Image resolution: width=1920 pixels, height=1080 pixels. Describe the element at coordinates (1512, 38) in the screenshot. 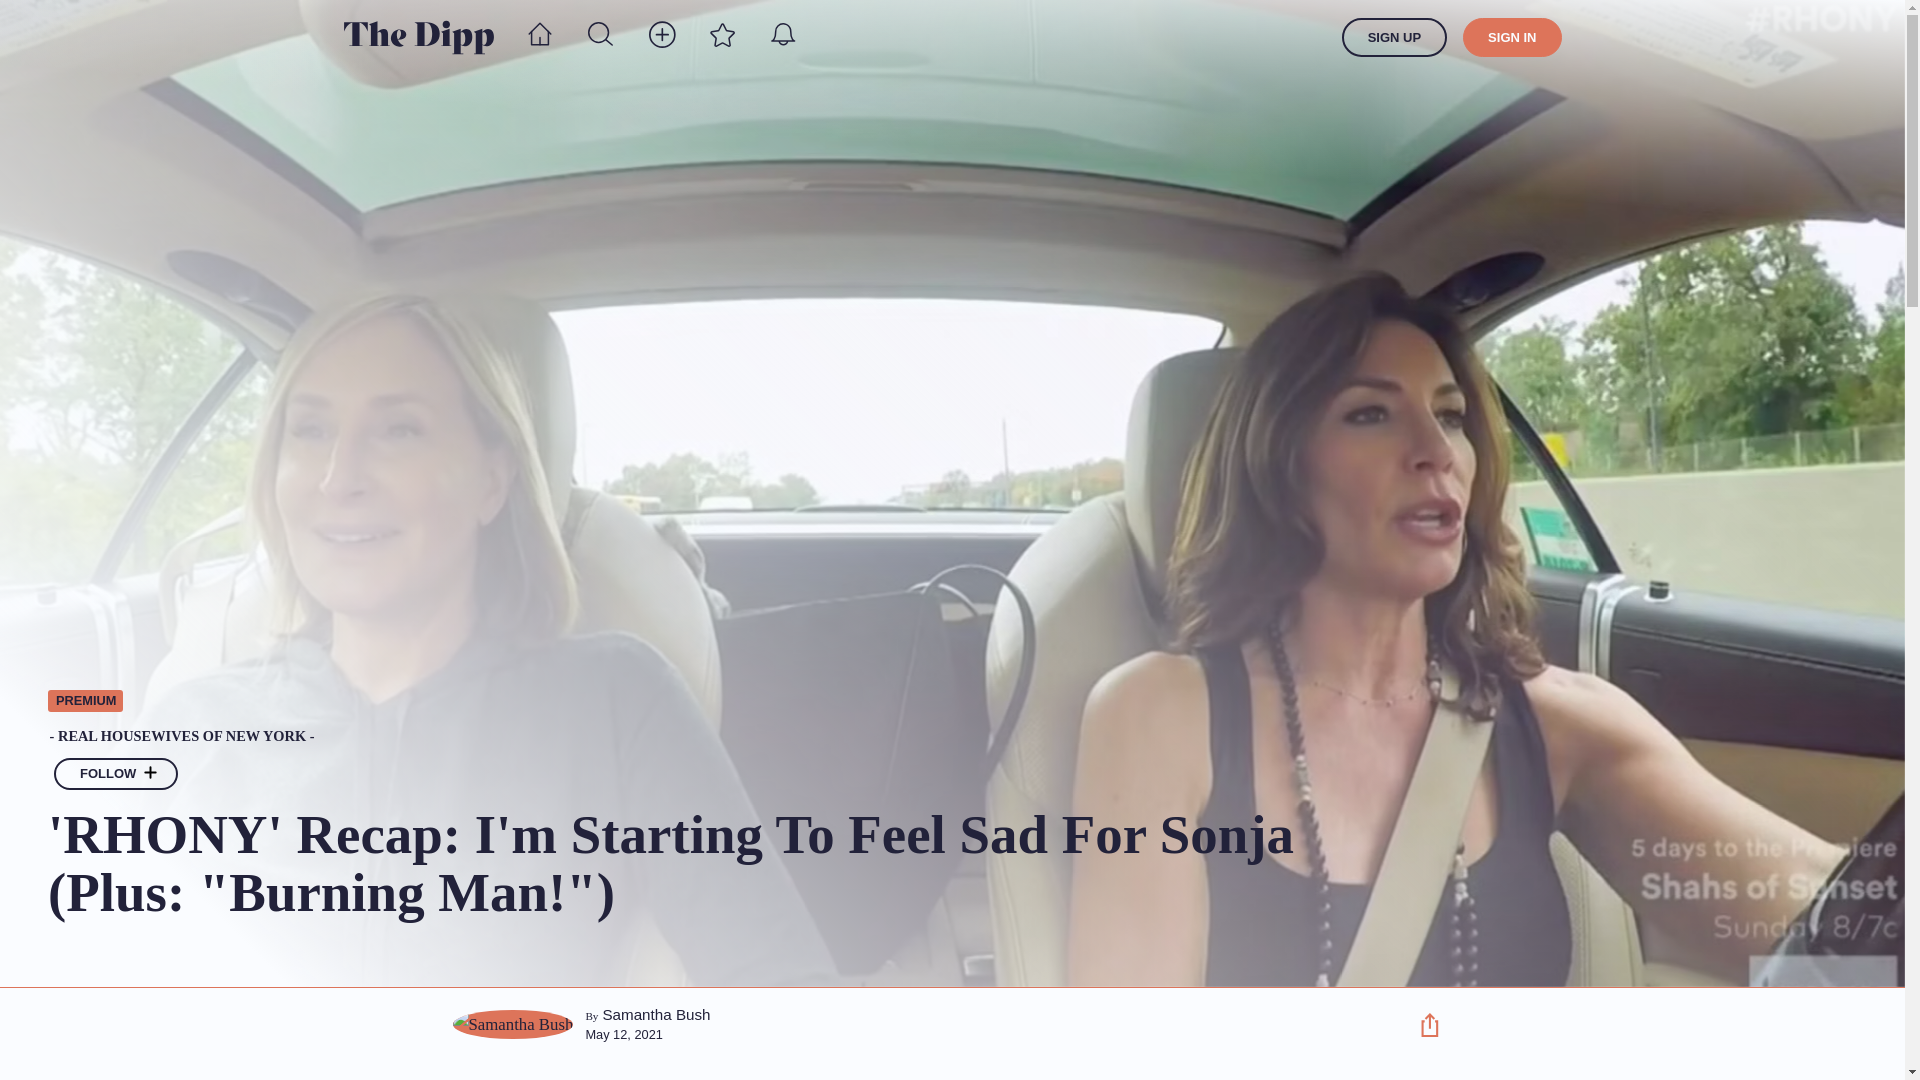

I see `SIGN IN` at that location.